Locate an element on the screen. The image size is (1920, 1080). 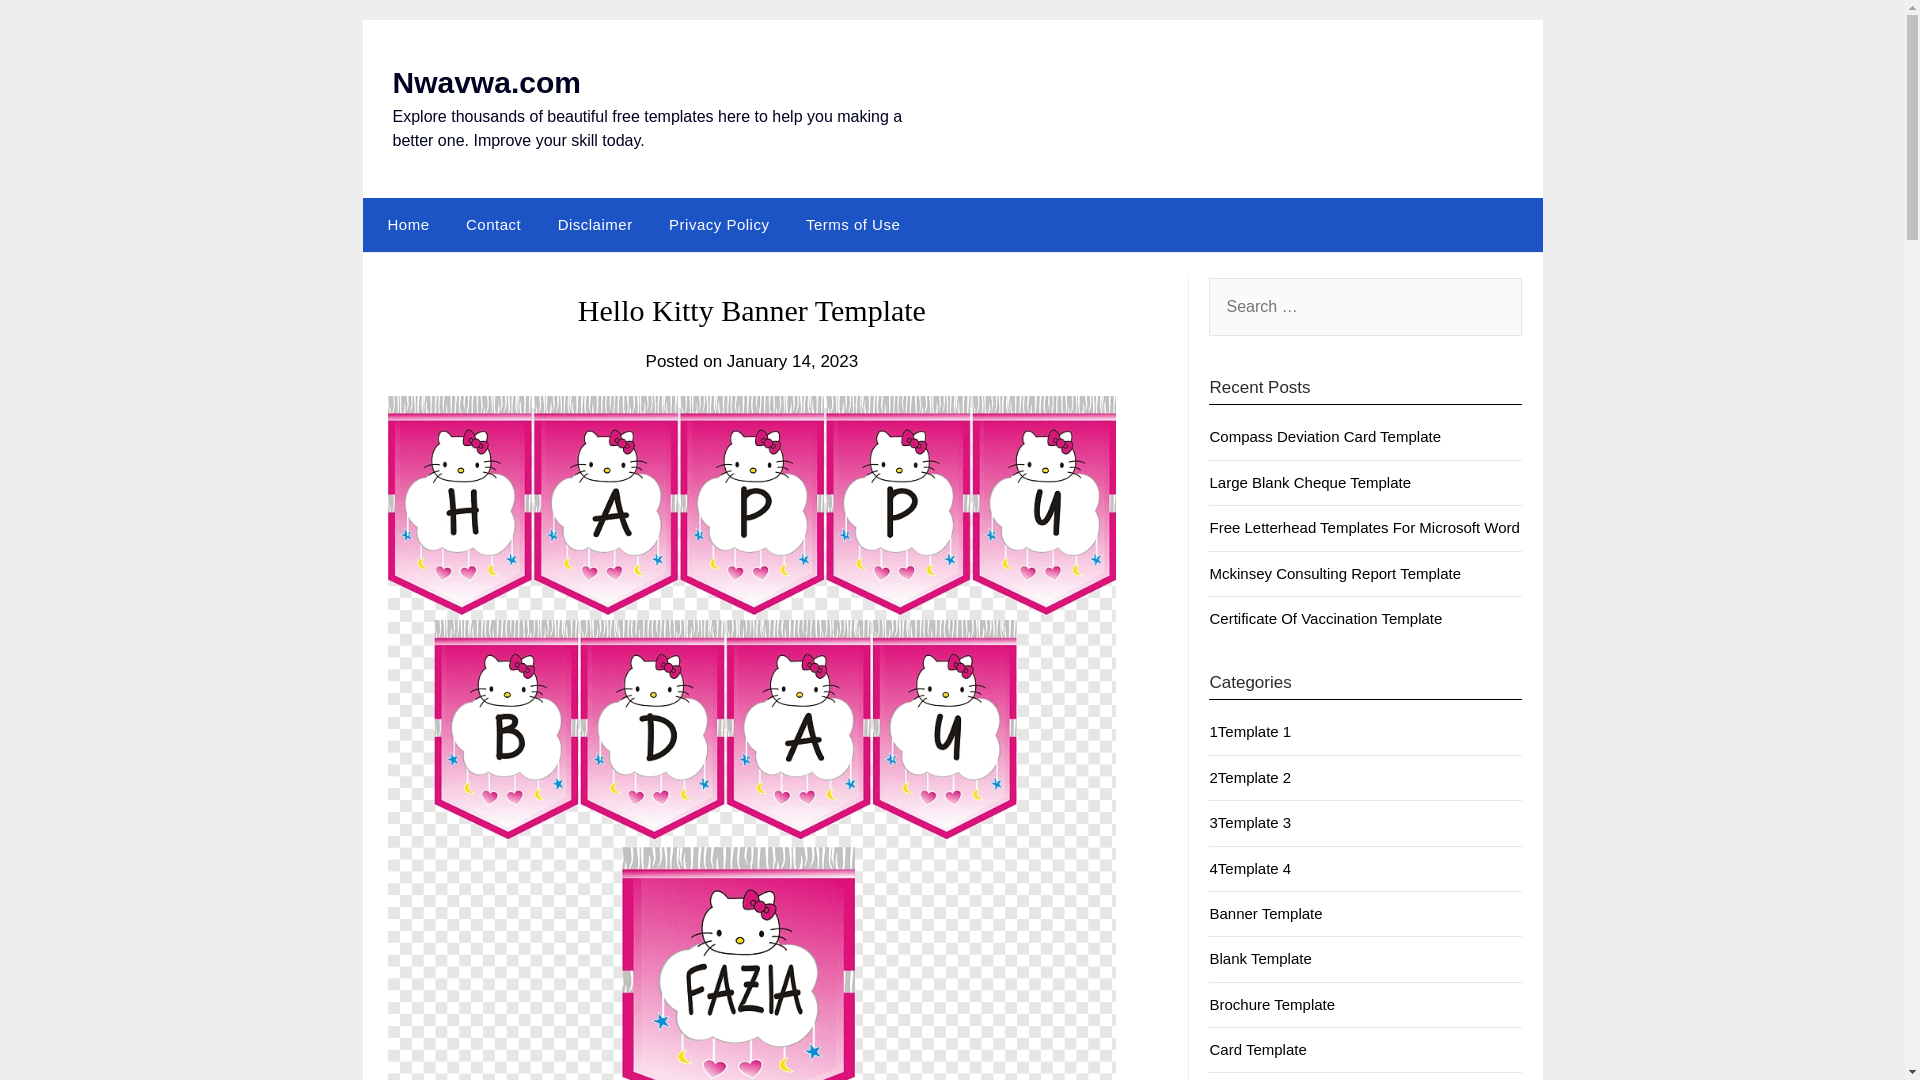
2Template 2 is located at coordinates (1250, 777).